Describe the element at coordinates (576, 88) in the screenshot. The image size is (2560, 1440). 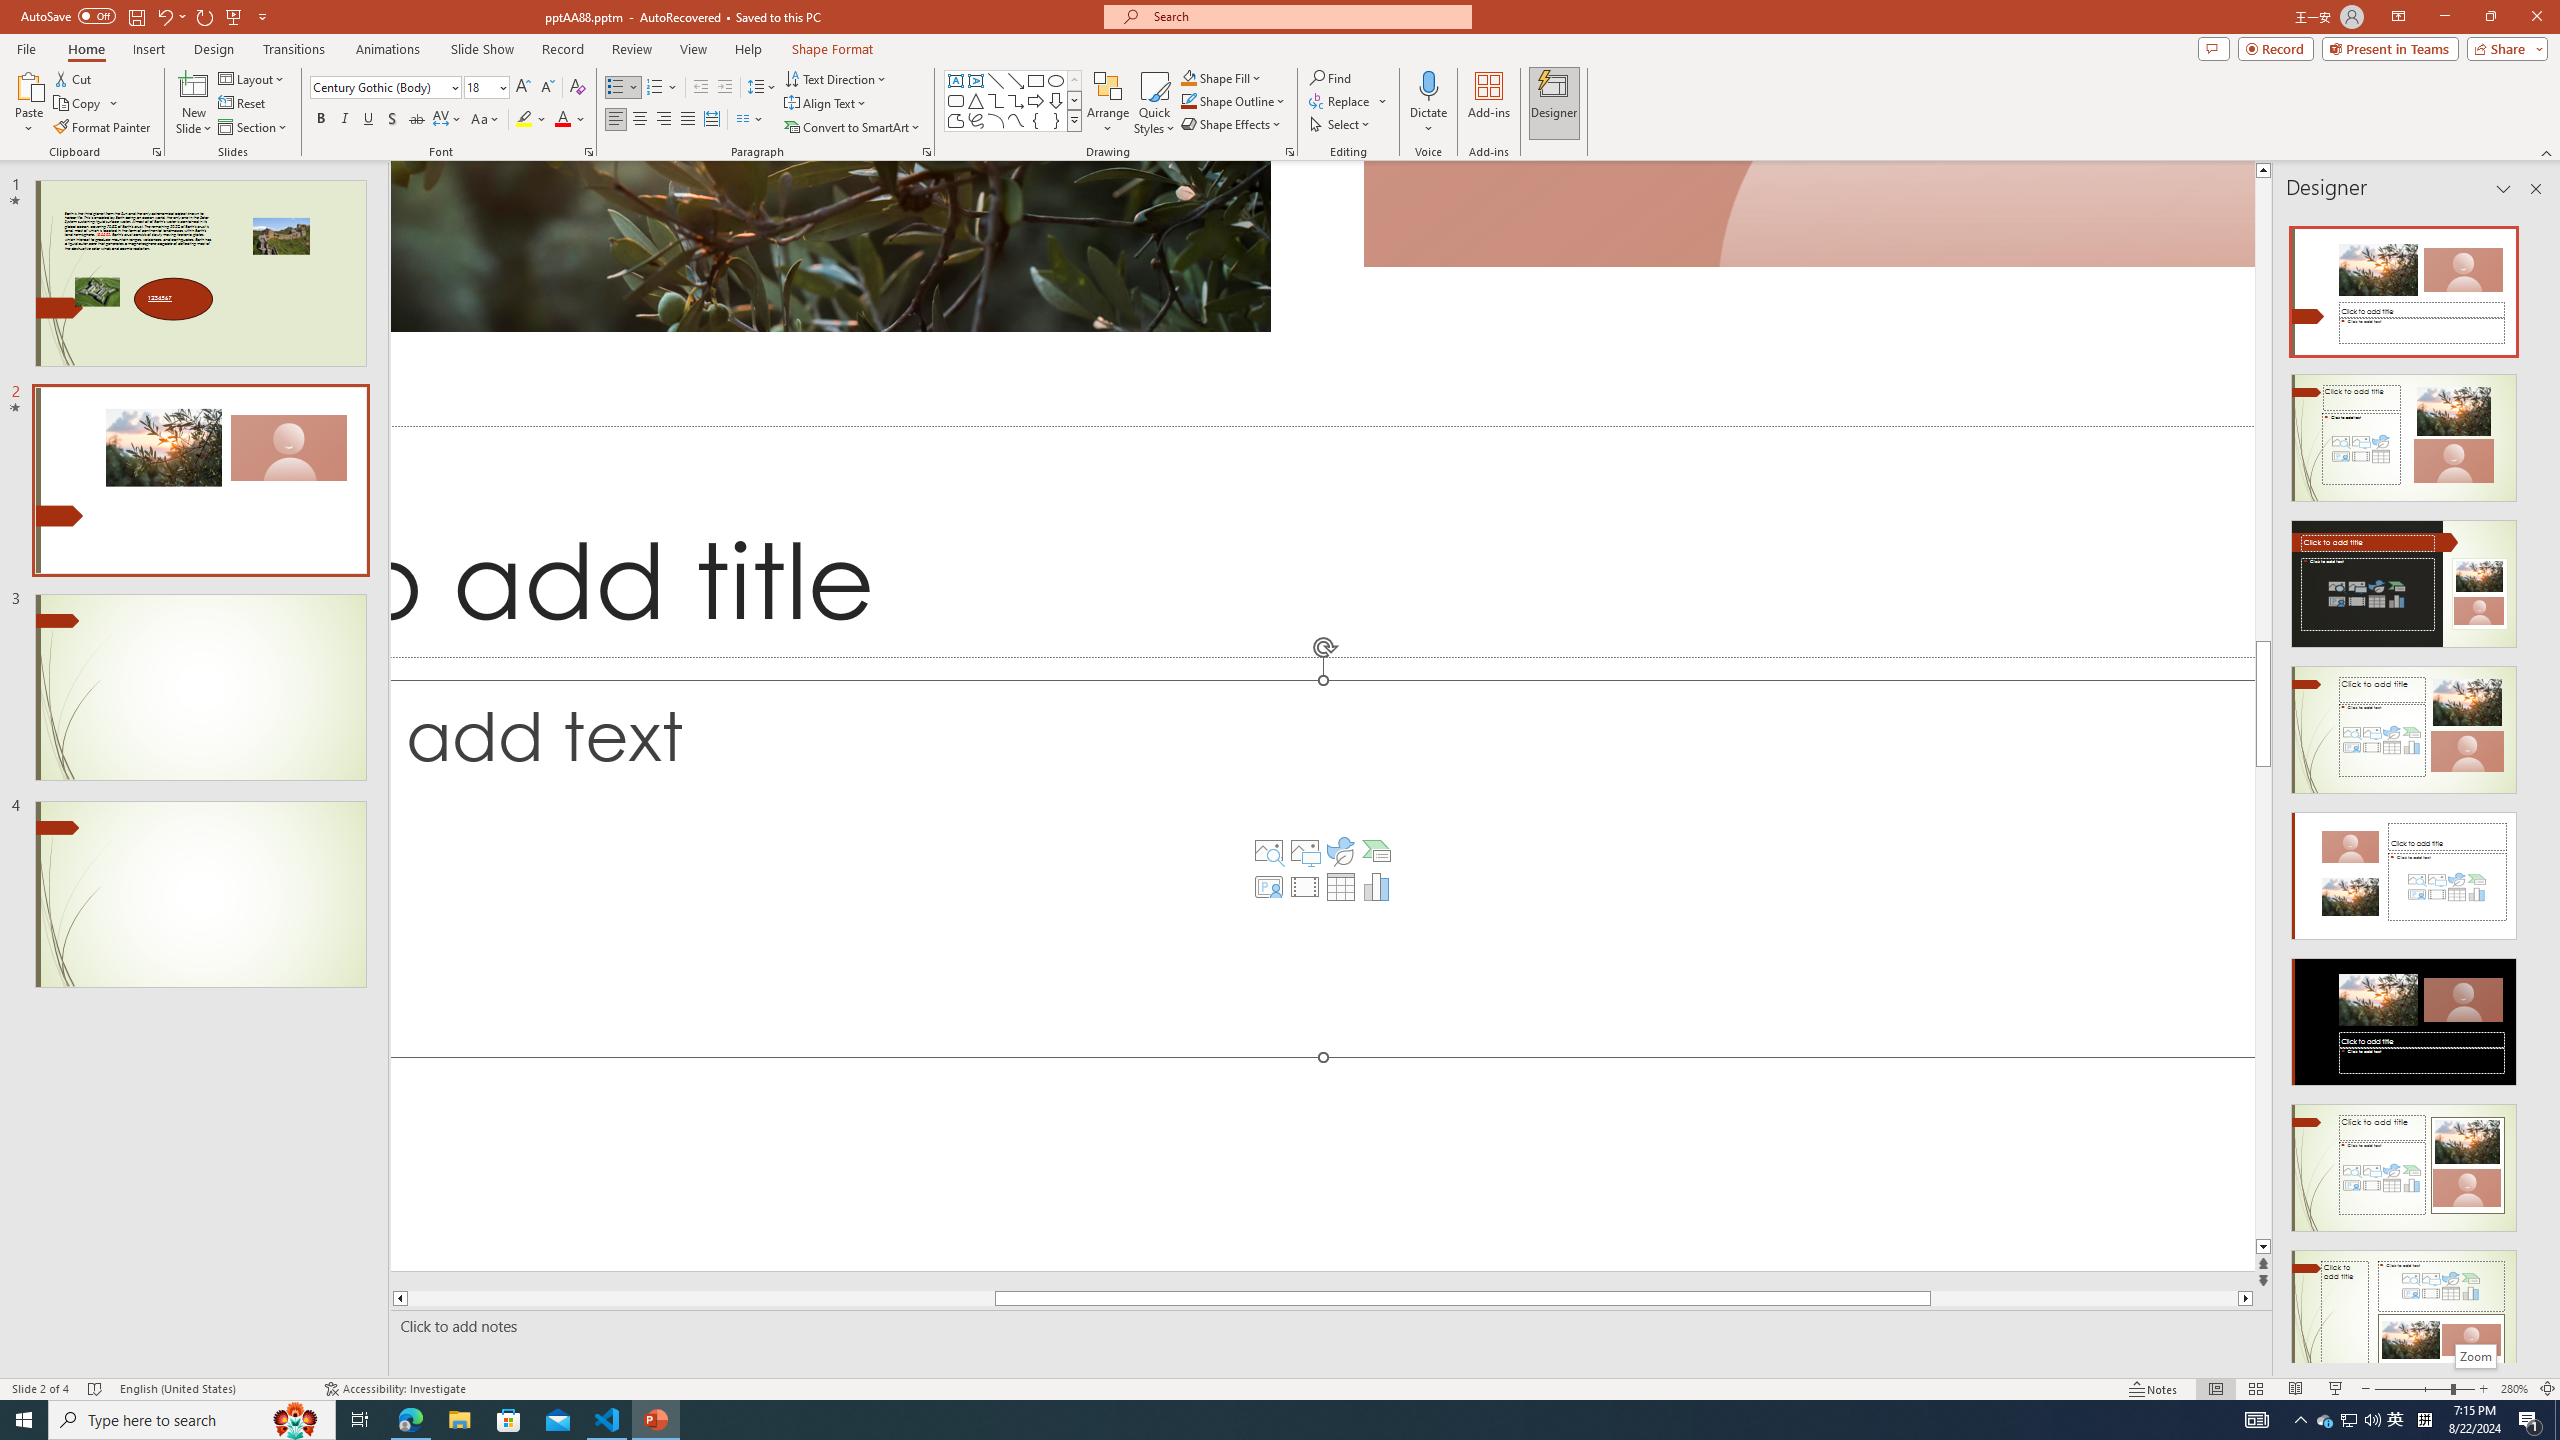
I see `Clear Formatting` at that location.